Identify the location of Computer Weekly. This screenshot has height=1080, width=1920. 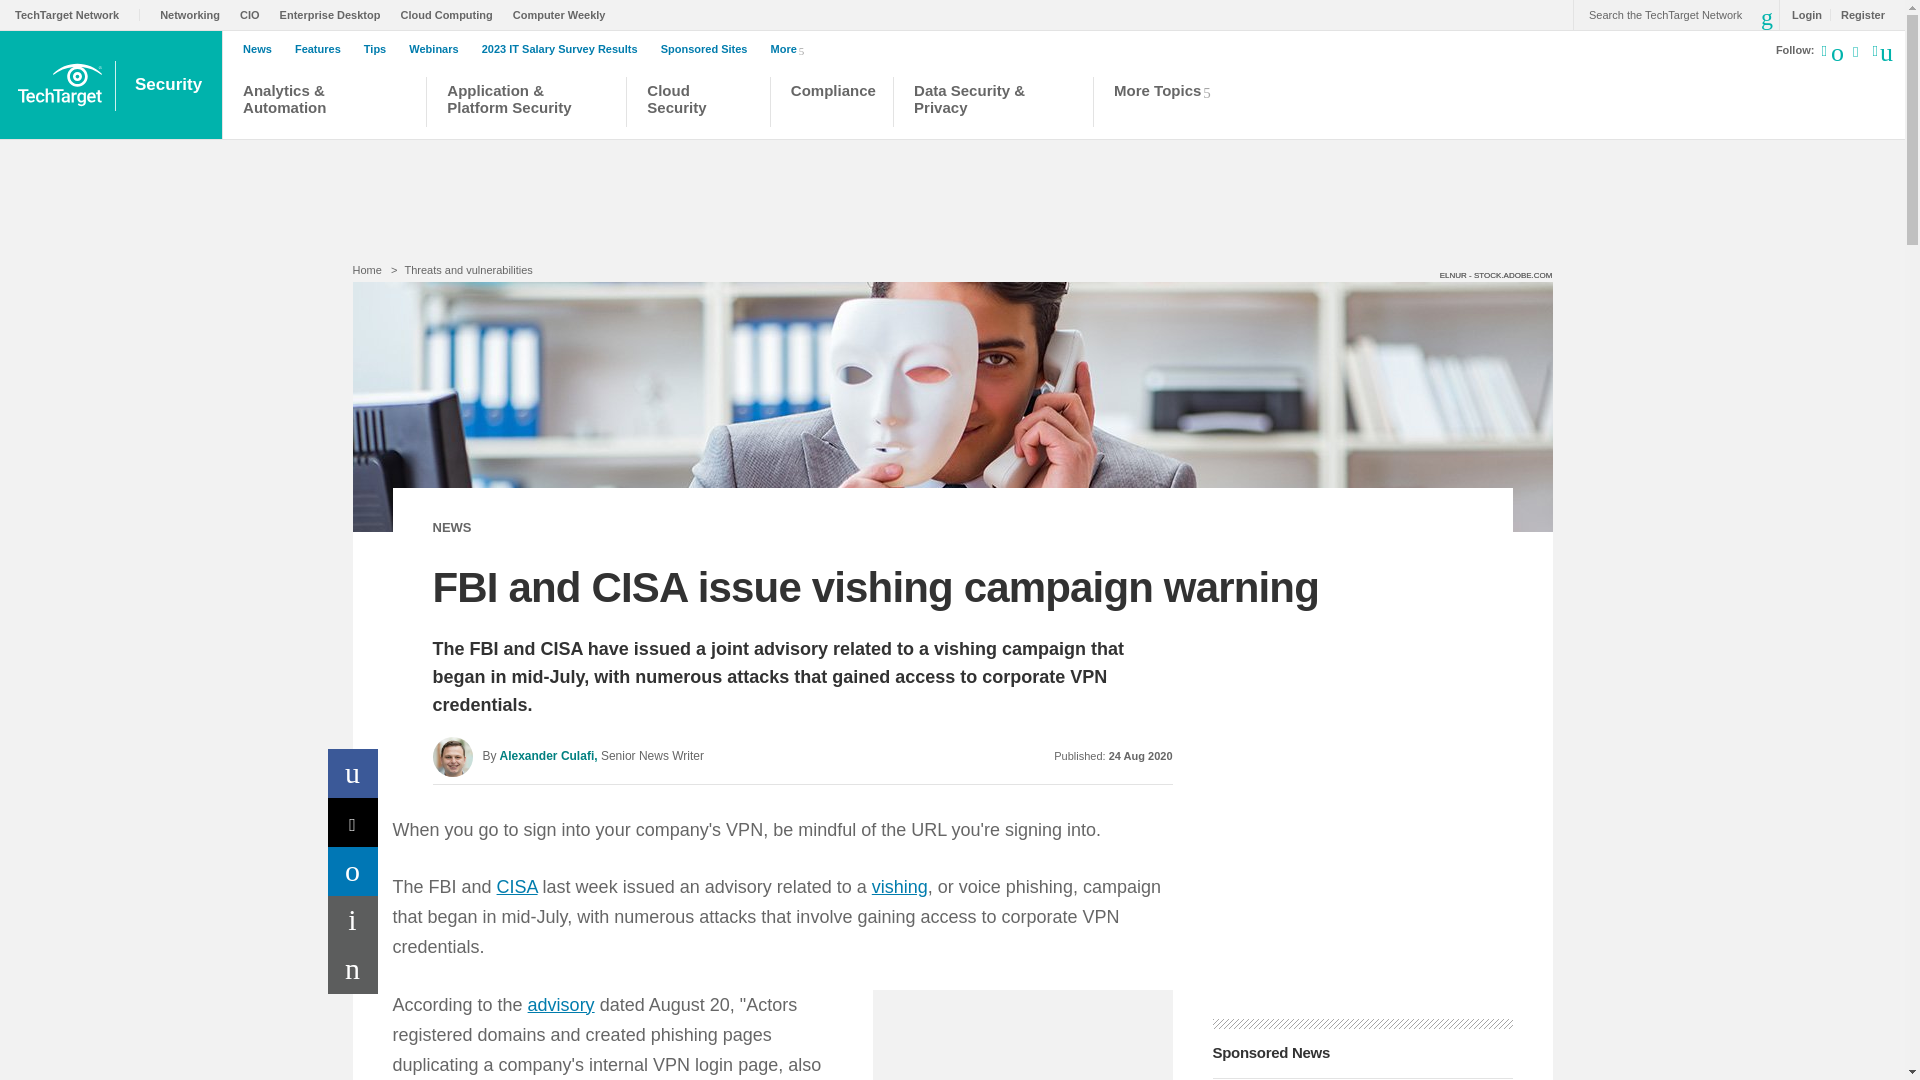
(564, 14).